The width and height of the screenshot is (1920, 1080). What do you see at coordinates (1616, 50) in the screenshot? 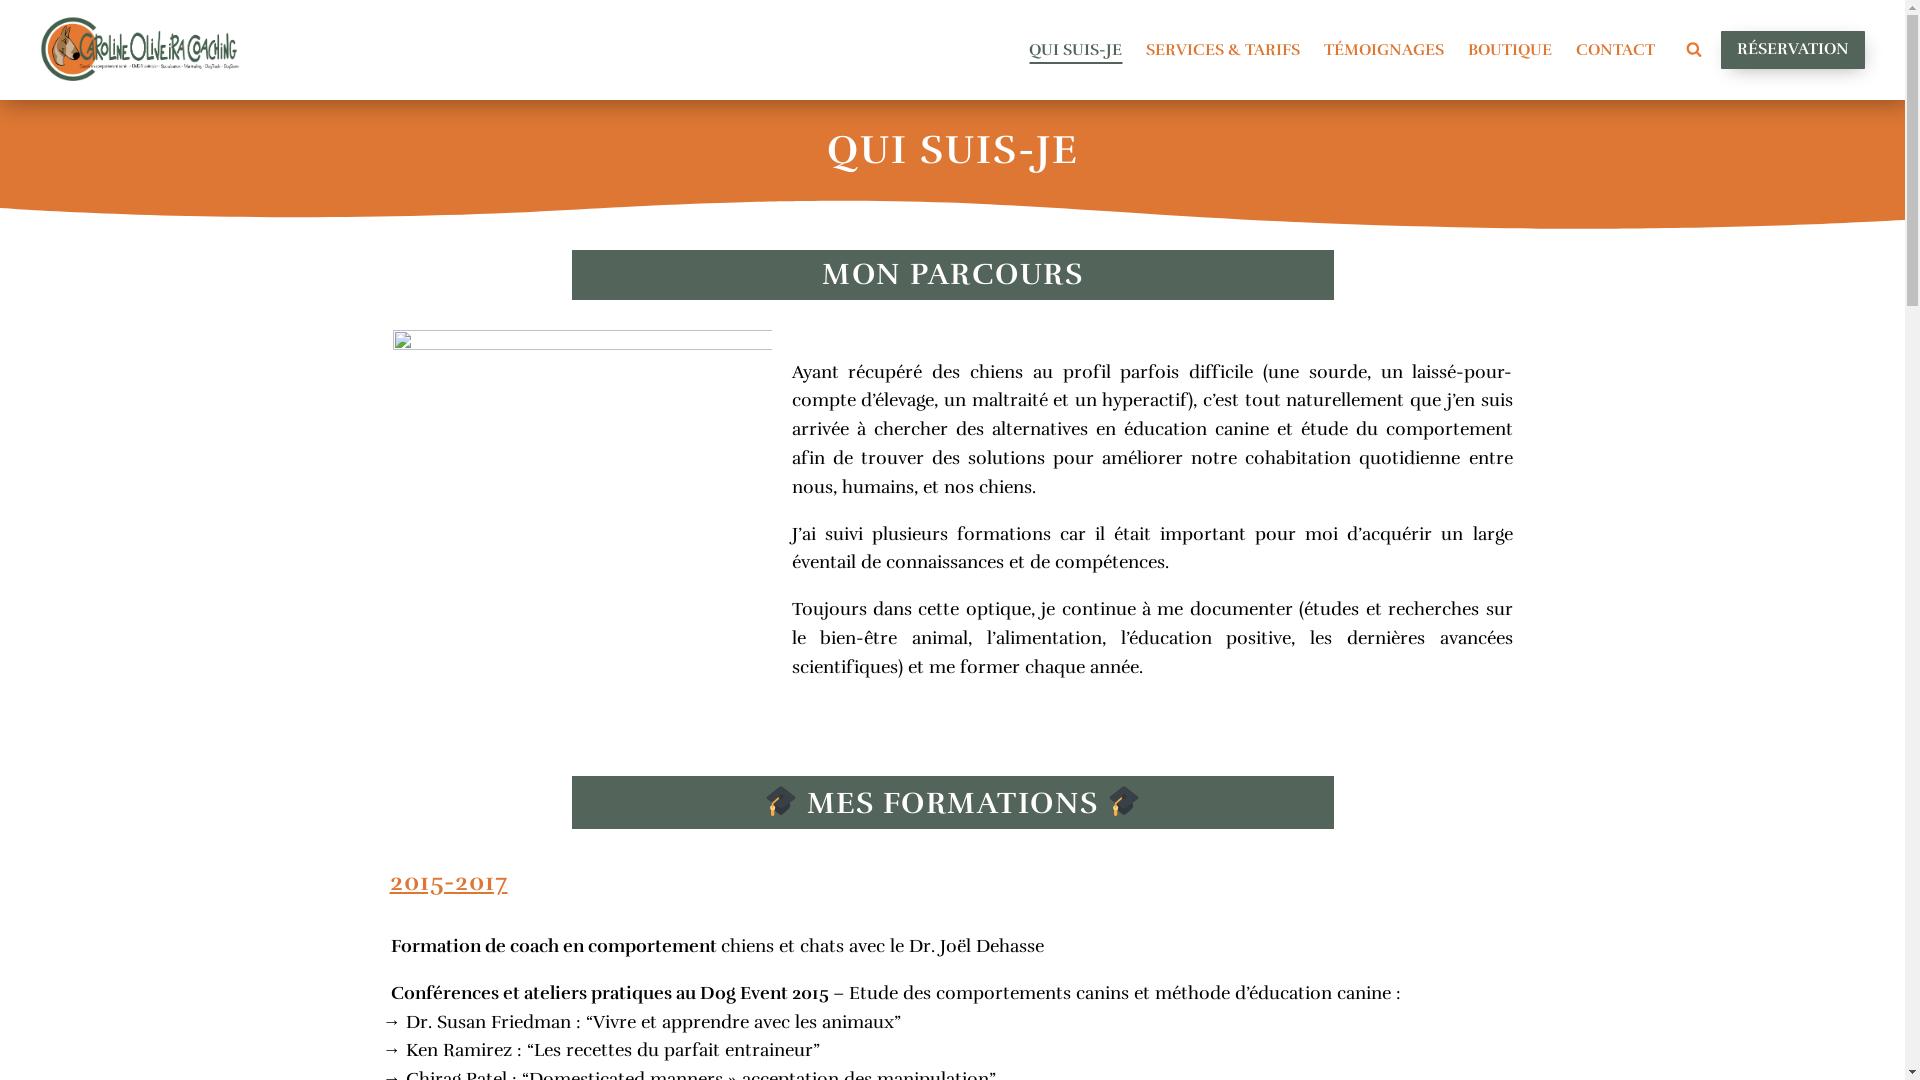
I see `CONTACT` at bounding box center [1616, 50].